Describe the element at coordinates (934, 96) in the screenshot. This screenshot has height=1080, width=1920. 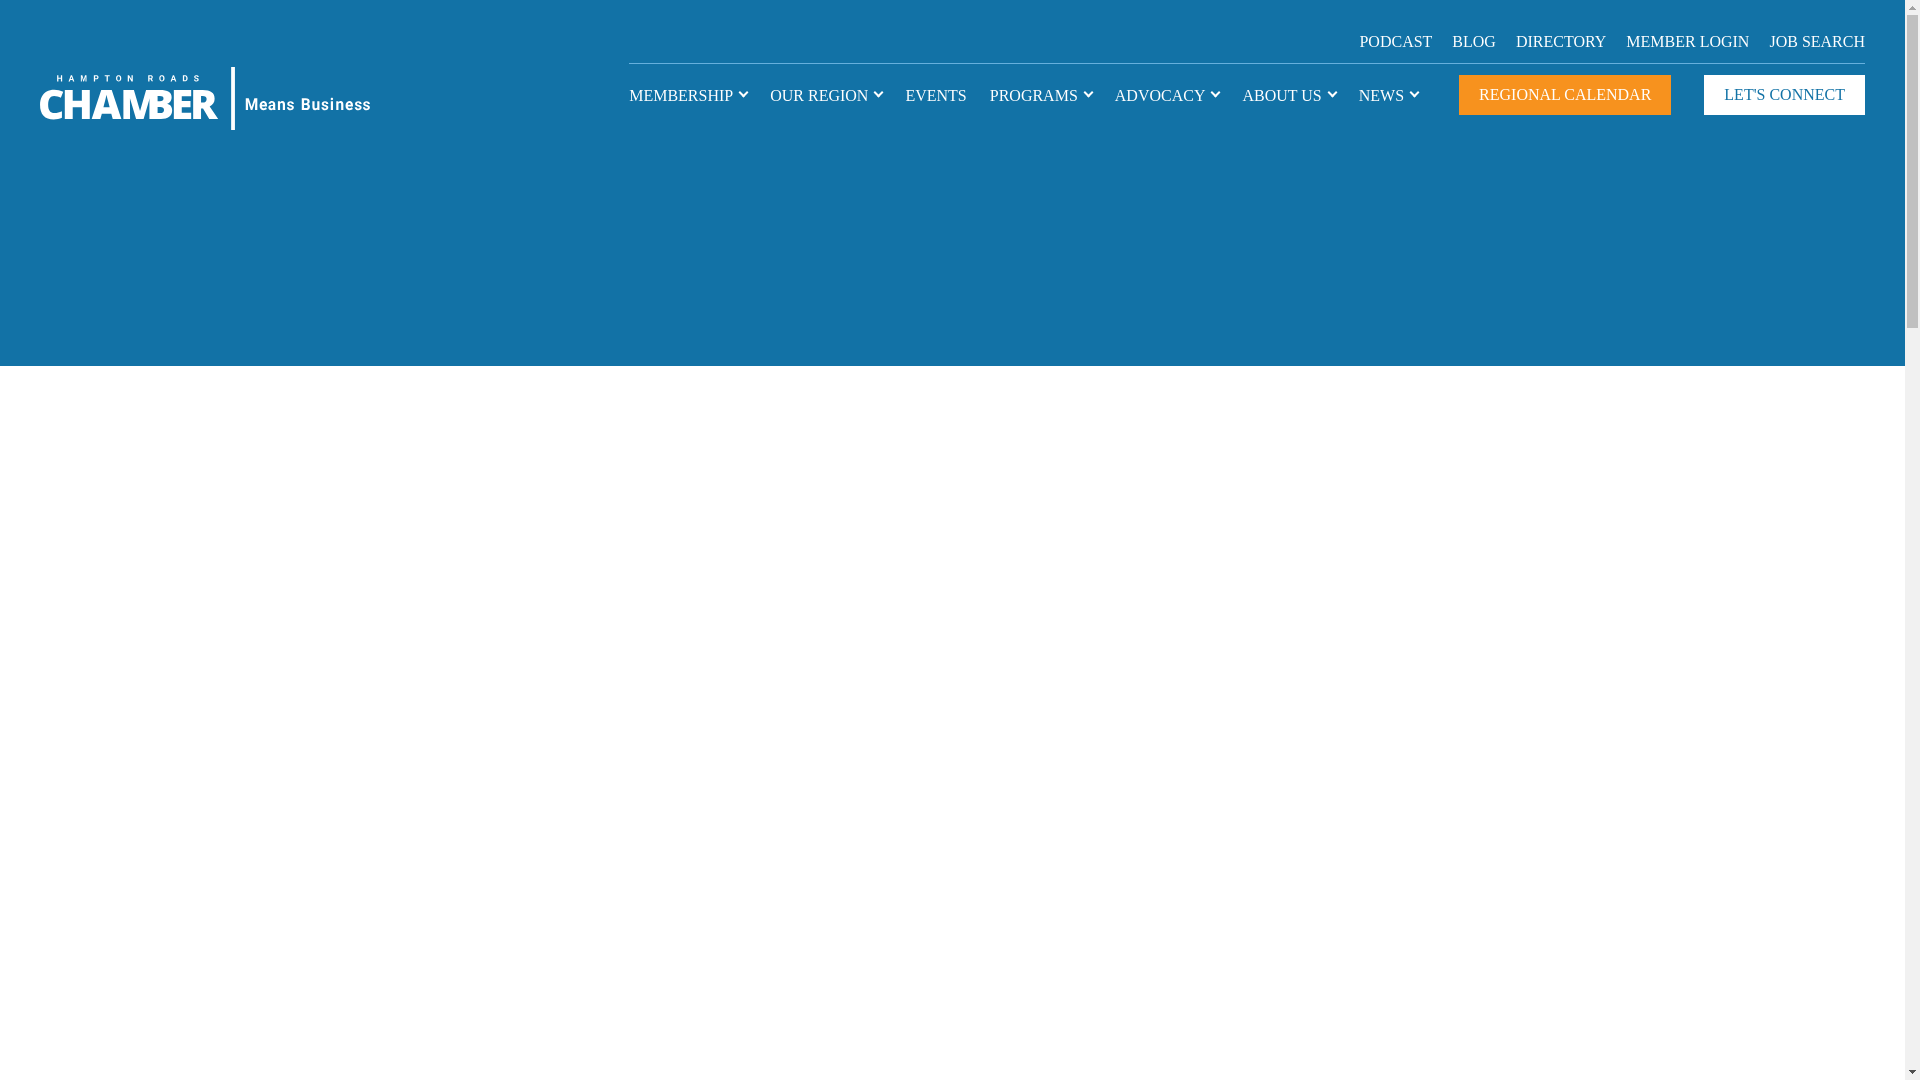
I see `EVENTS` at that location.